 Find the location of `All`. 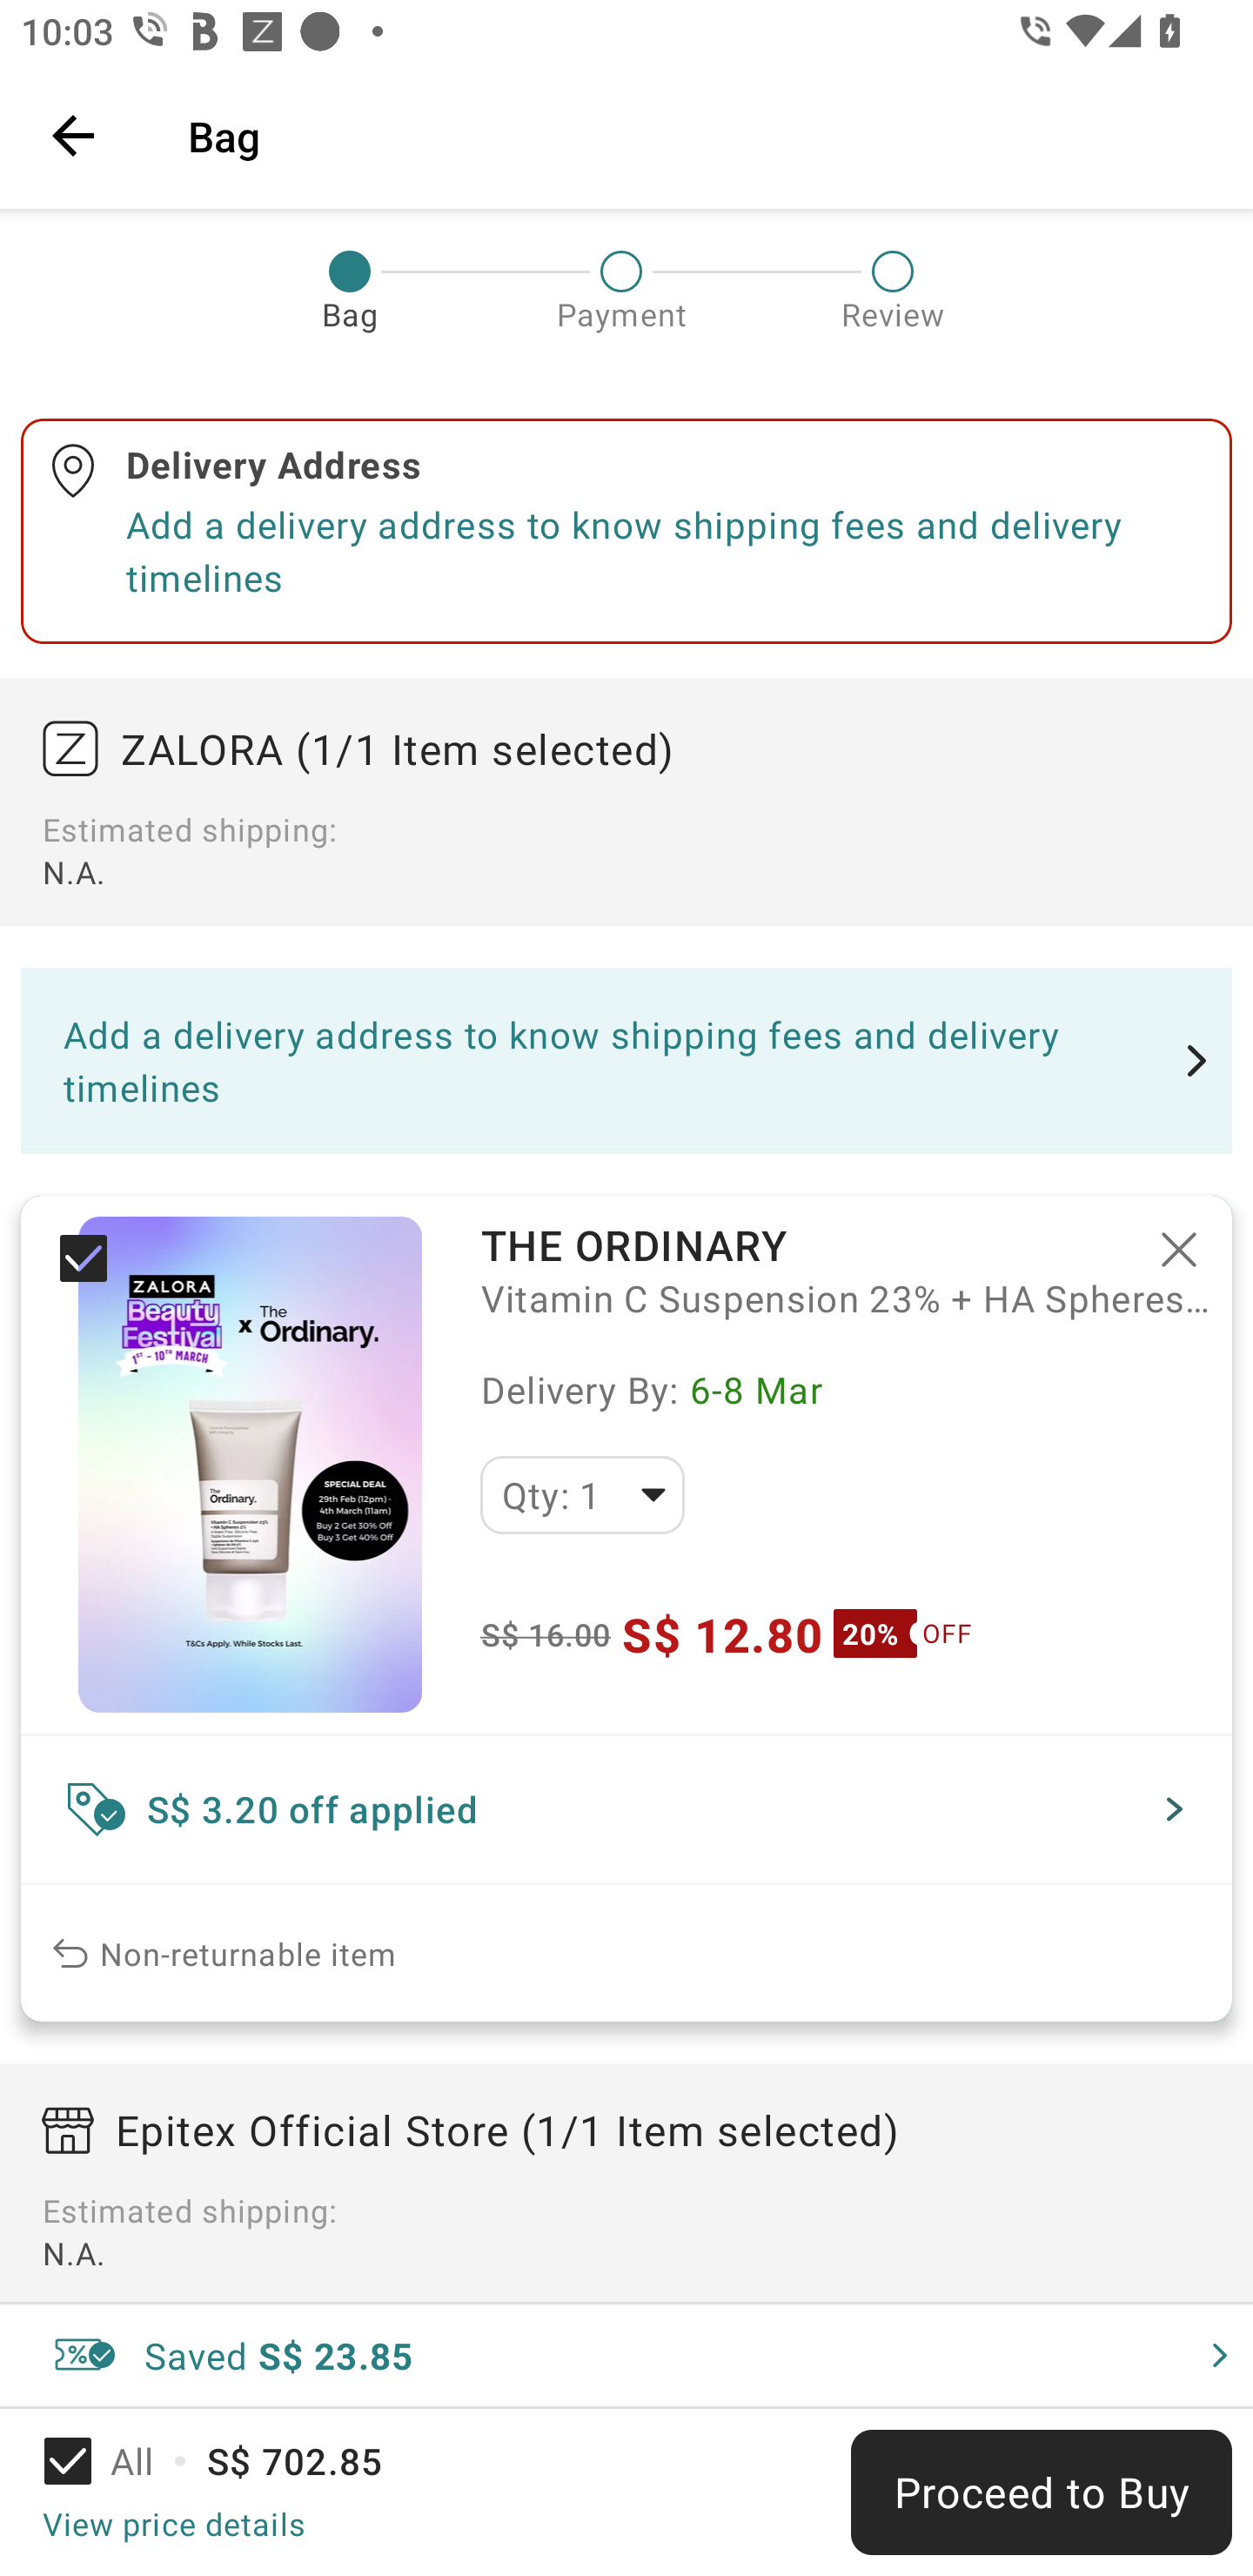

All is located at coordinates (118, 2461).